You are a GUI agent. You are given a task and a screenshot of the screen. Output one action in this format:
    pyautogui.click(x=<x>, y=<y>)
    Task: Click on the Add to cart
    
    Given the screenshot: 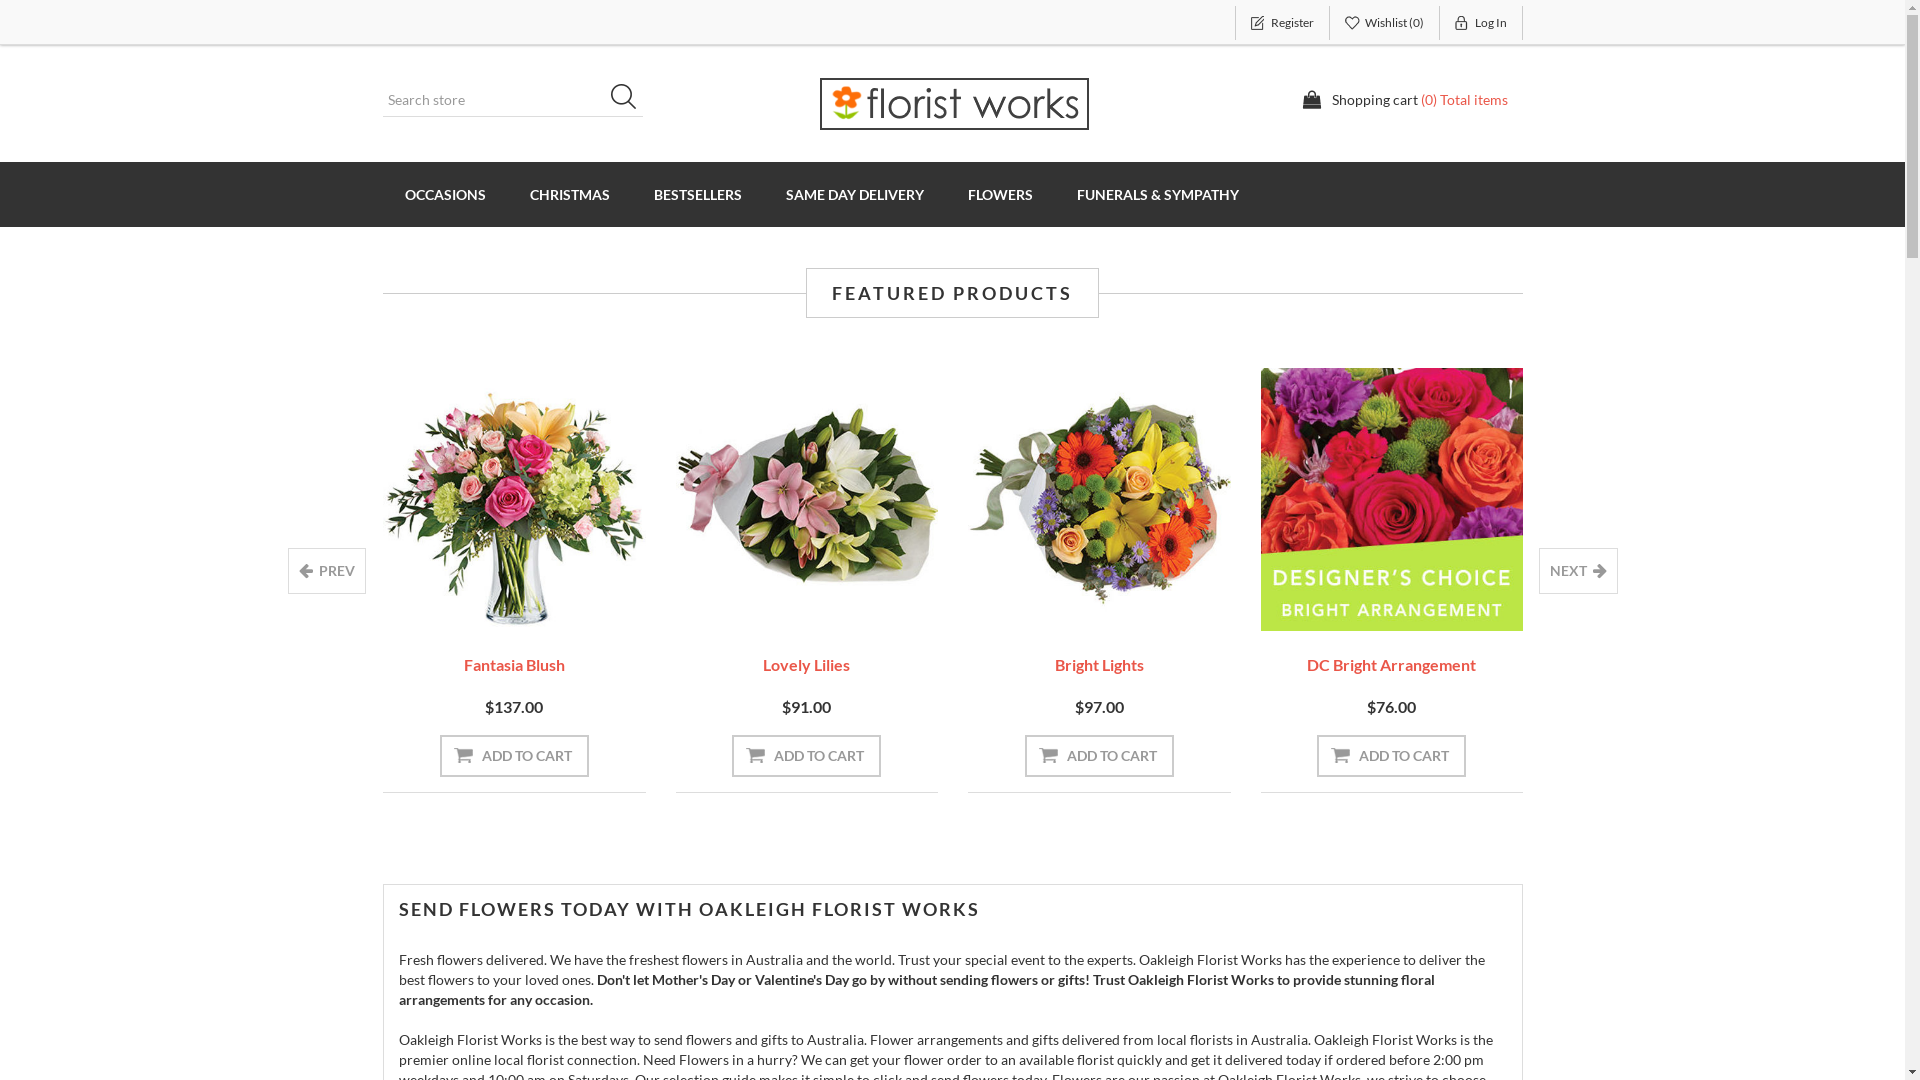 What is the action you would take?
    pyautogui.click(x=514, y=755)
    